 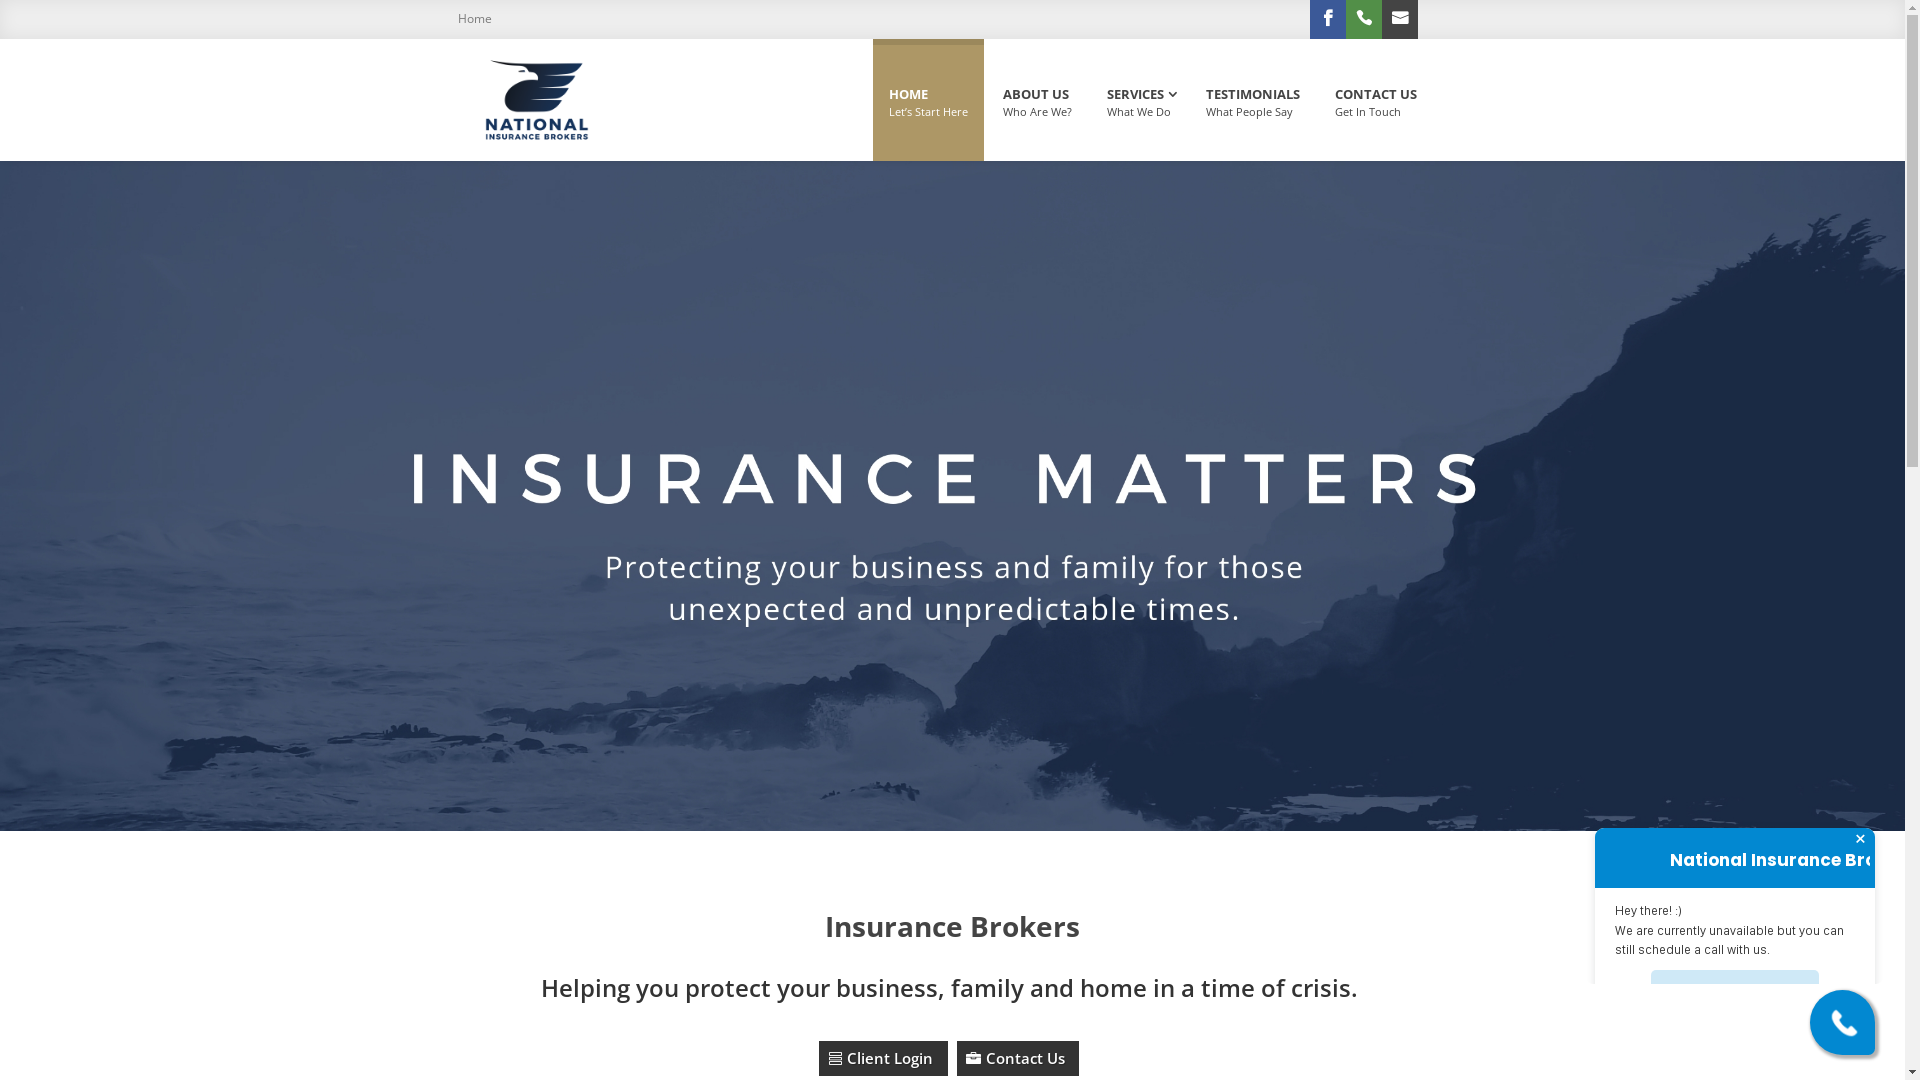 What do you see at coordinates (1375, 103) in the screenshot?
I see `CONTACT US
Get In Touch` at bounding box center [1375, 103].